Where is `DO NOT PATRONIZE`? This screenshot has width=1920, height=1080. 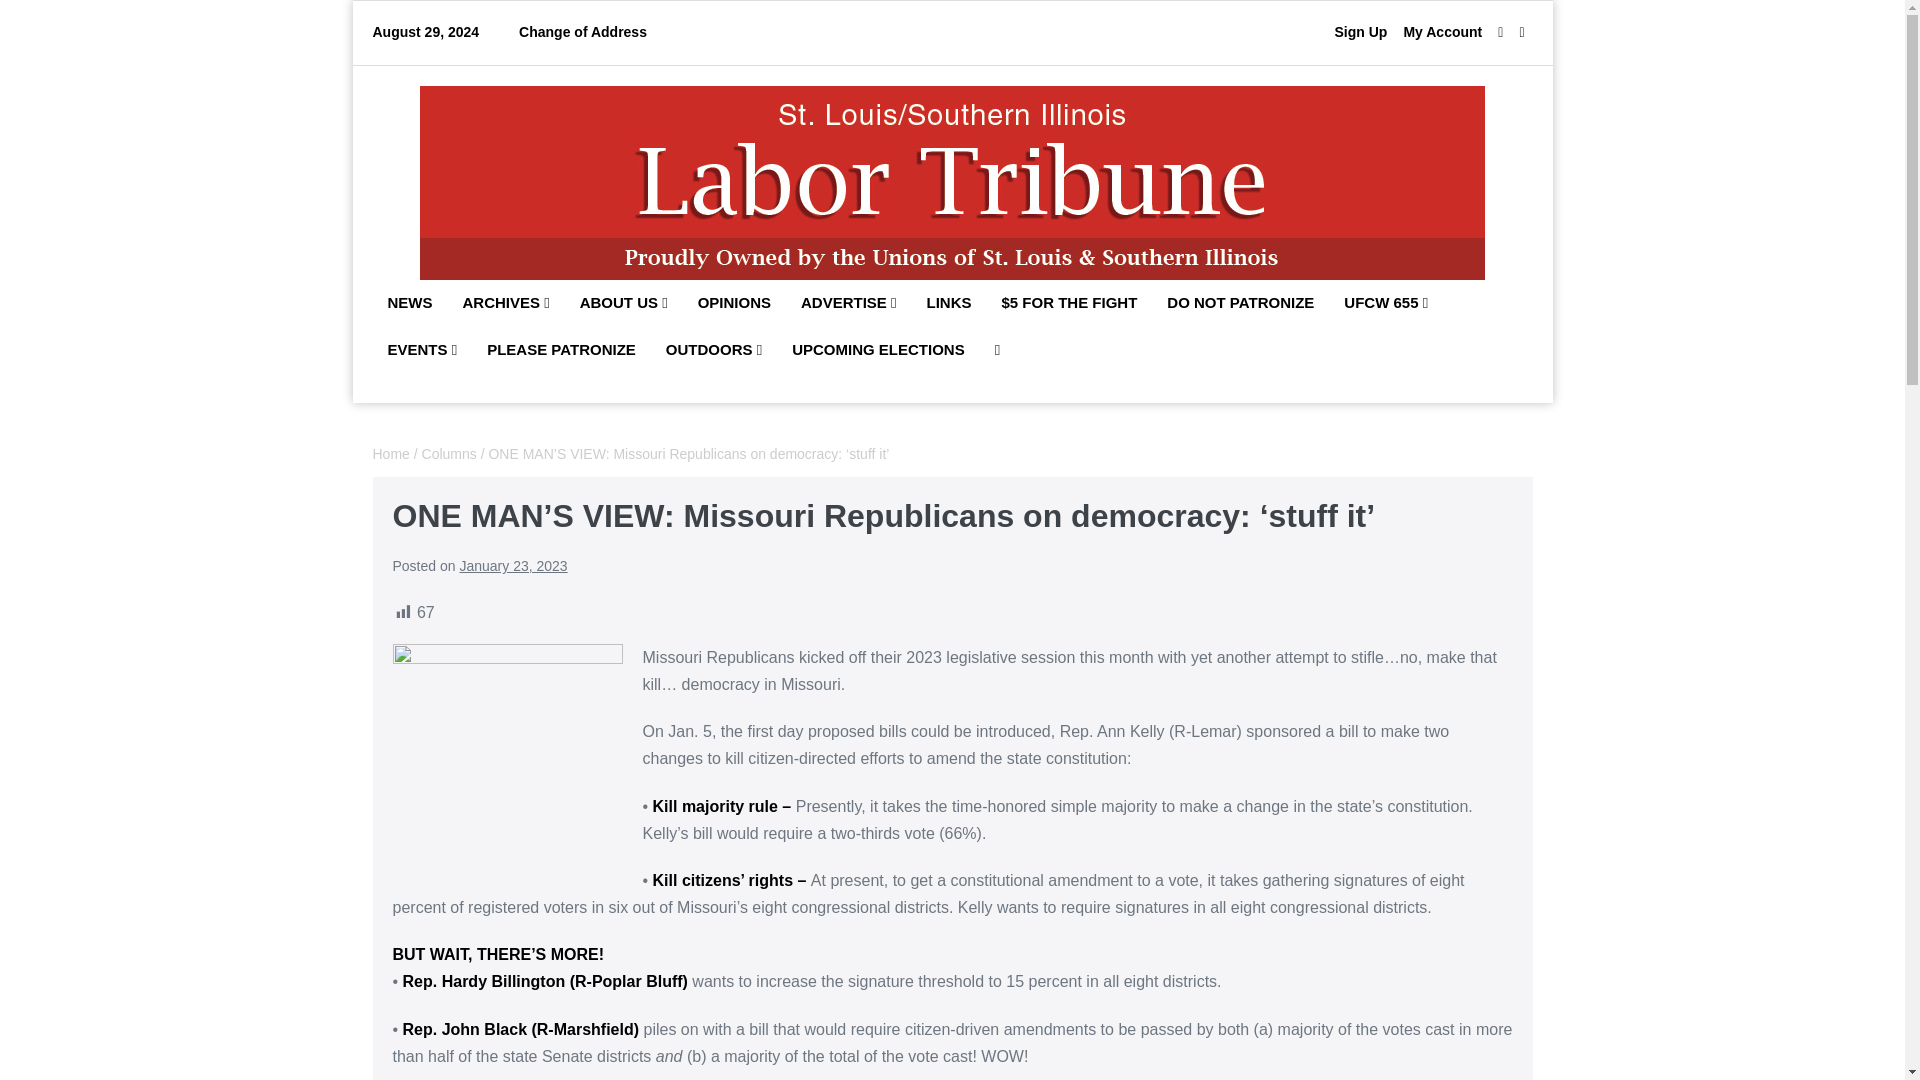 DO NOT PATRONIZE is located at coordinates (1240, 304).